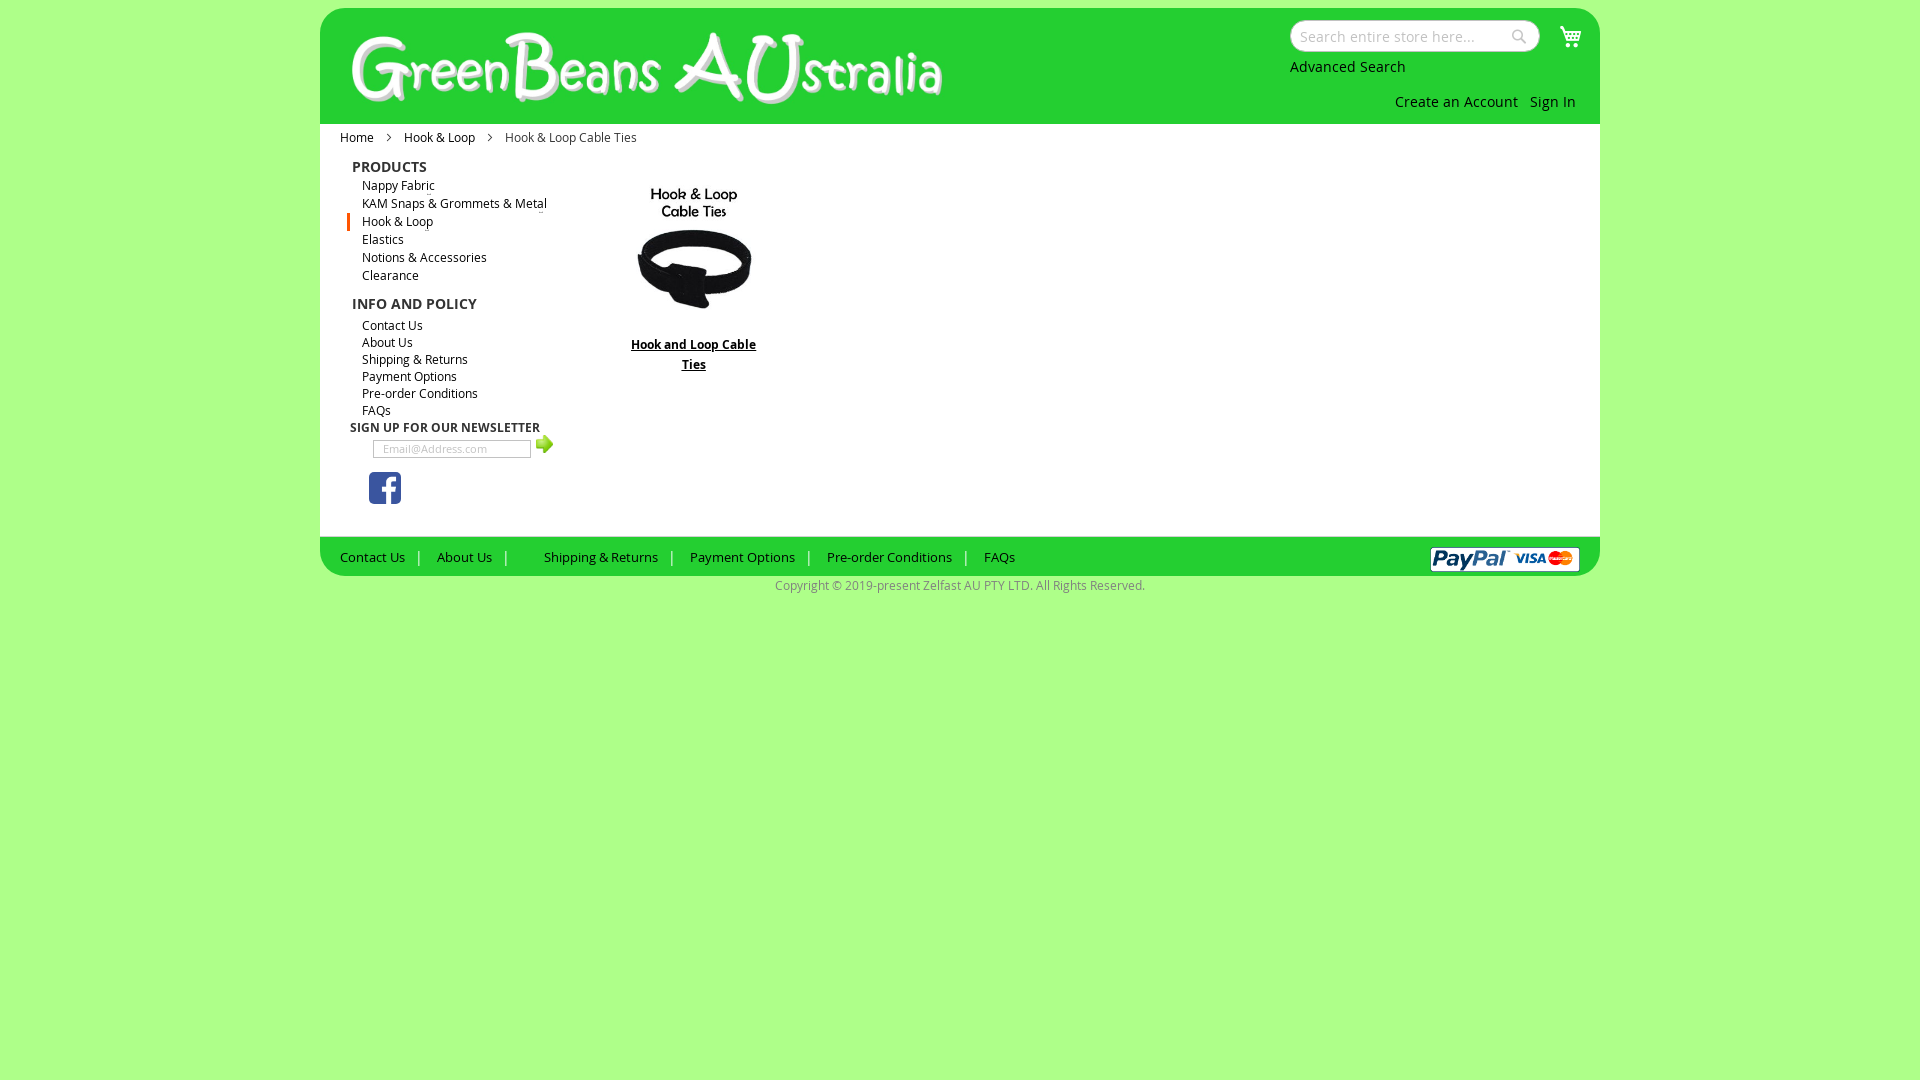  I want to click on FAQs, so click(376, 410).